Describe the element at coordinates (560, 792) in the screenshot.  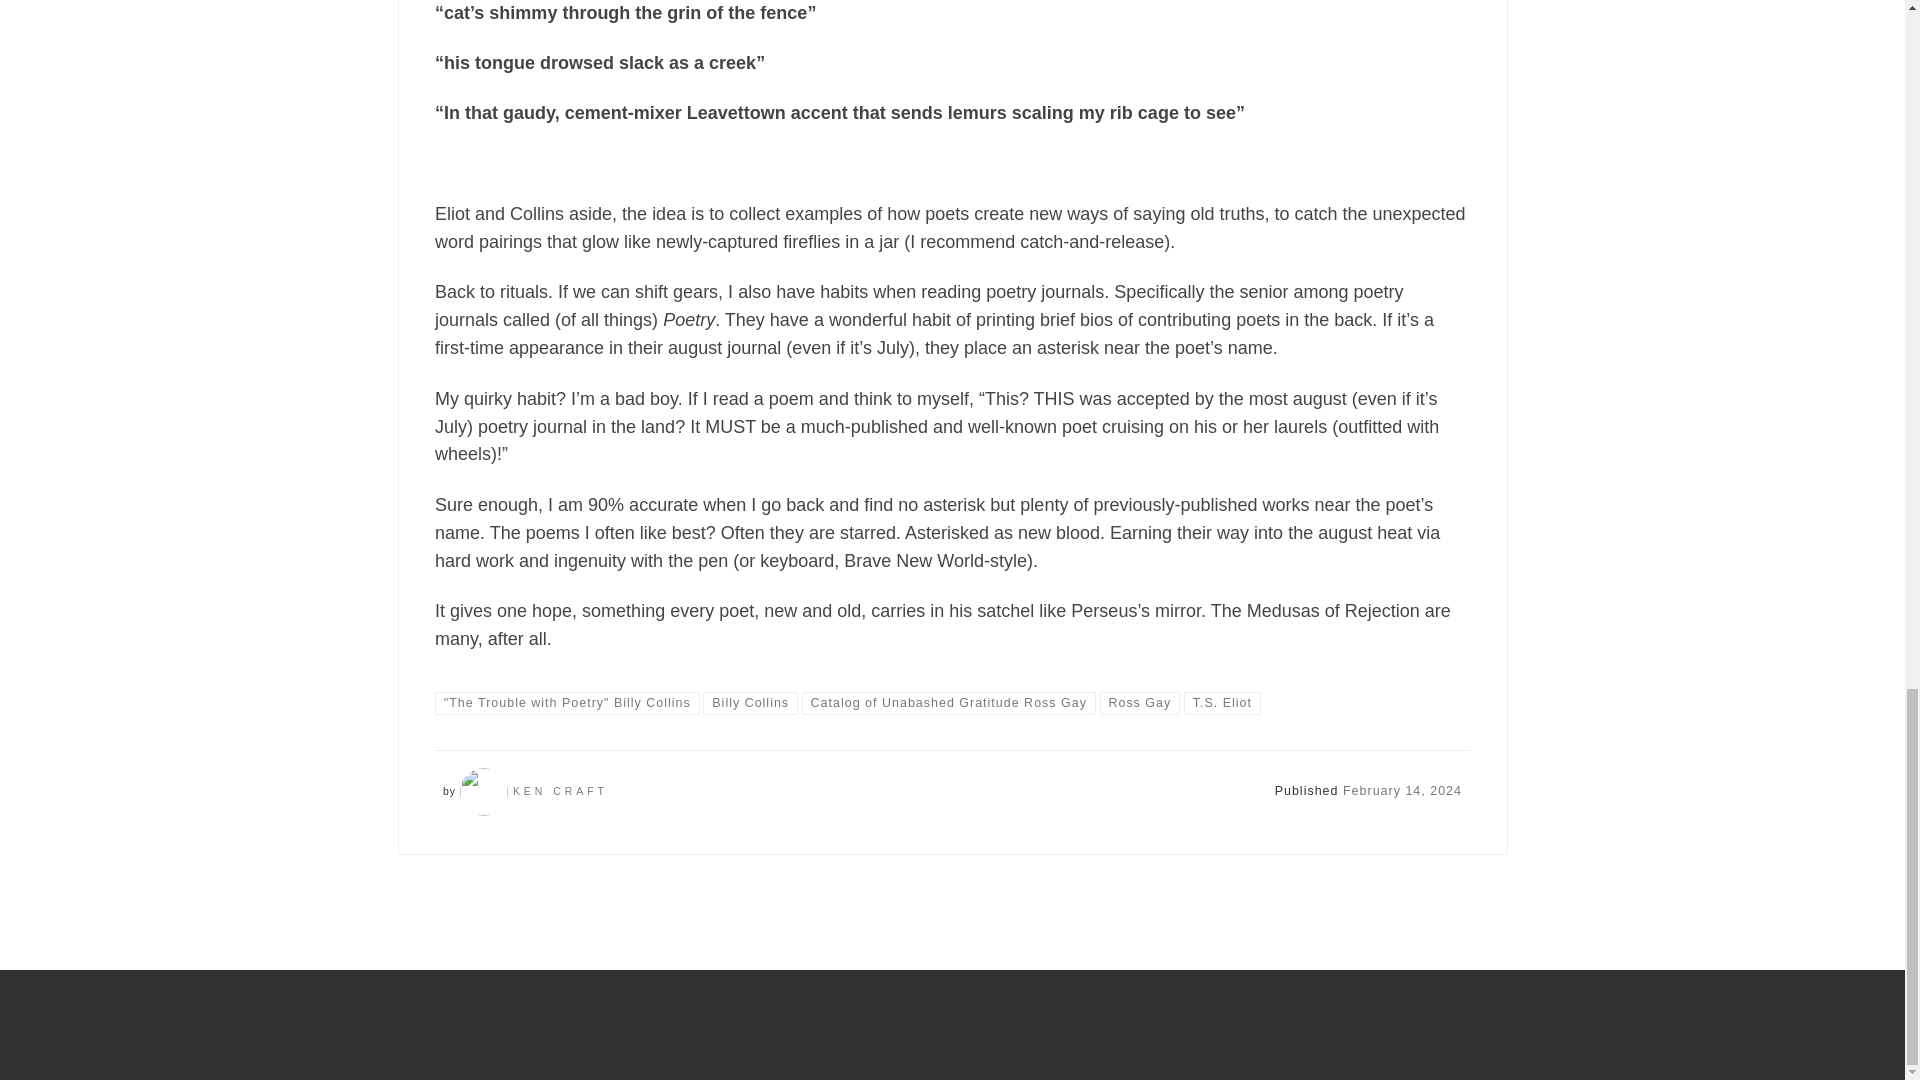
I see `View all posts by Ken Craft` at that location.